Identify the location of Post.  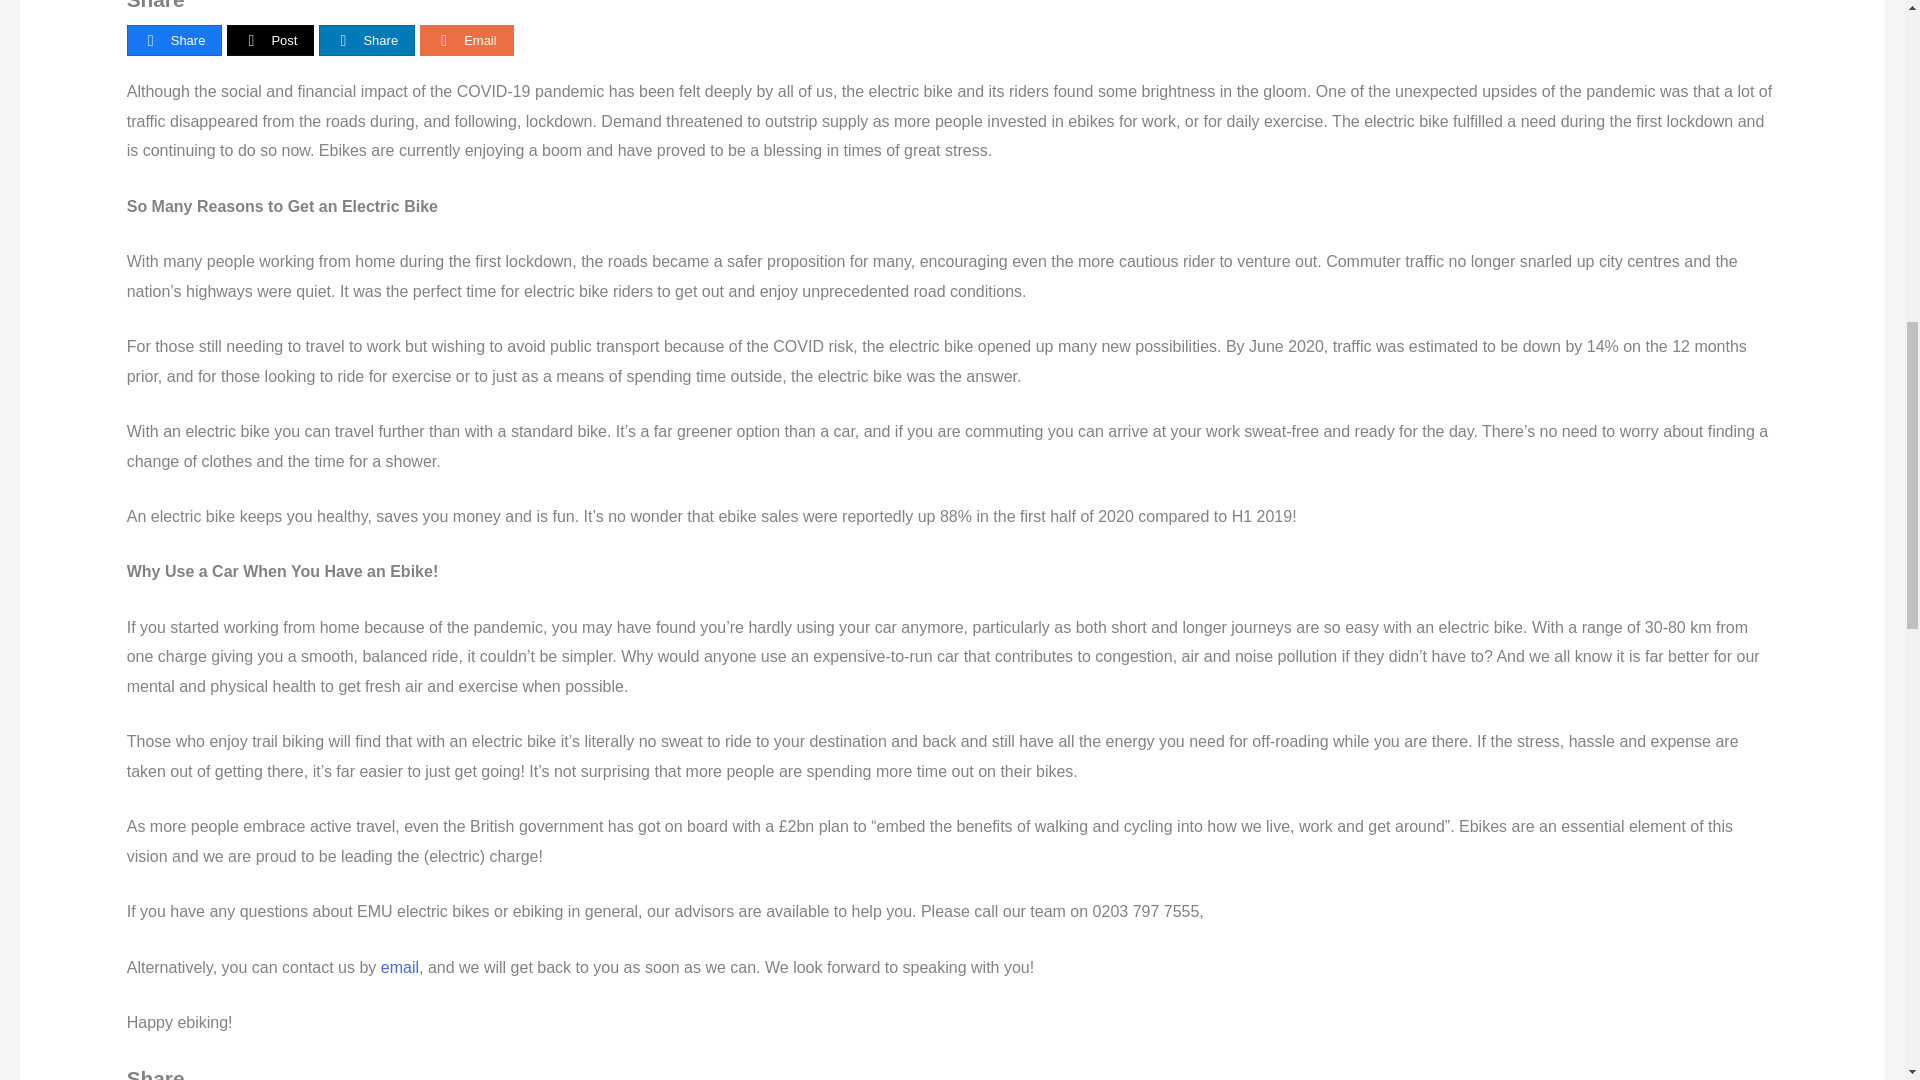
(270, 40).